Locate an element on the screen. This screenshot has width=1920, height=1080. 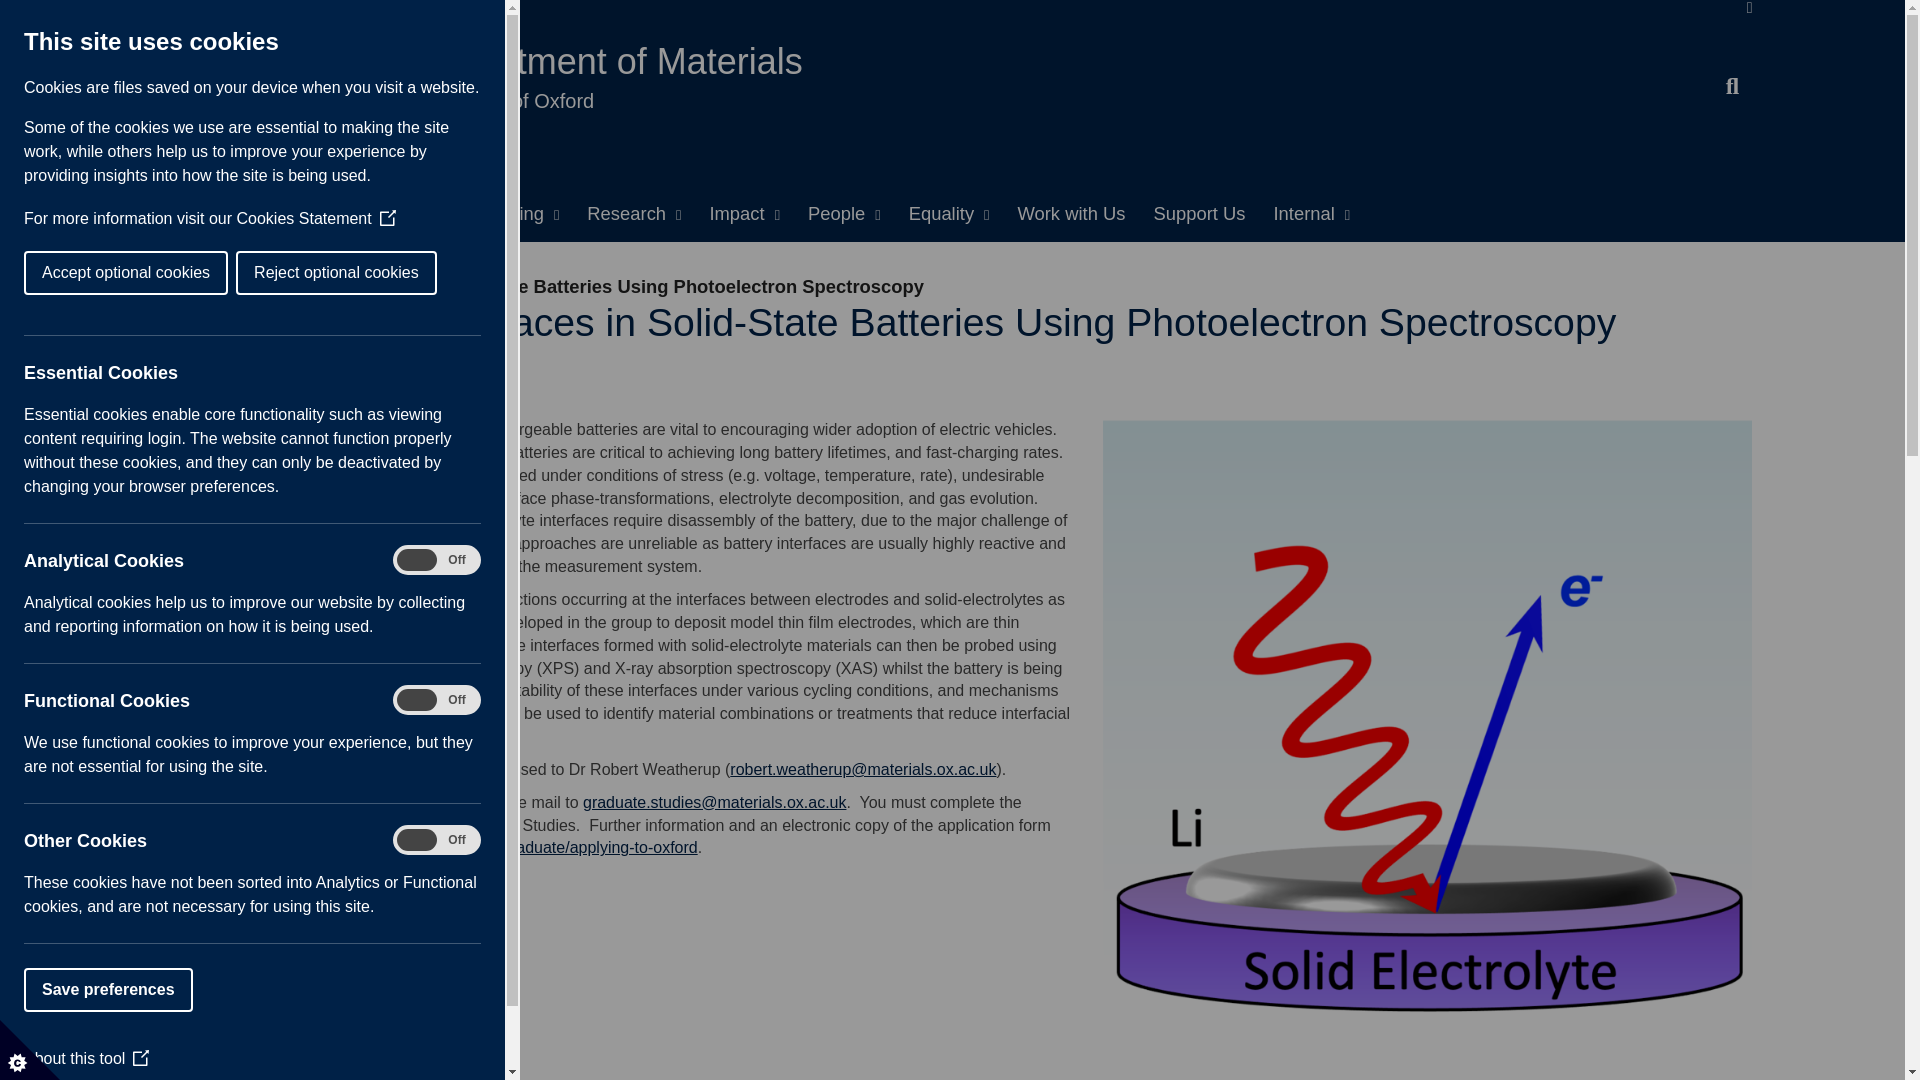
News is located at coordinates (274, 213).